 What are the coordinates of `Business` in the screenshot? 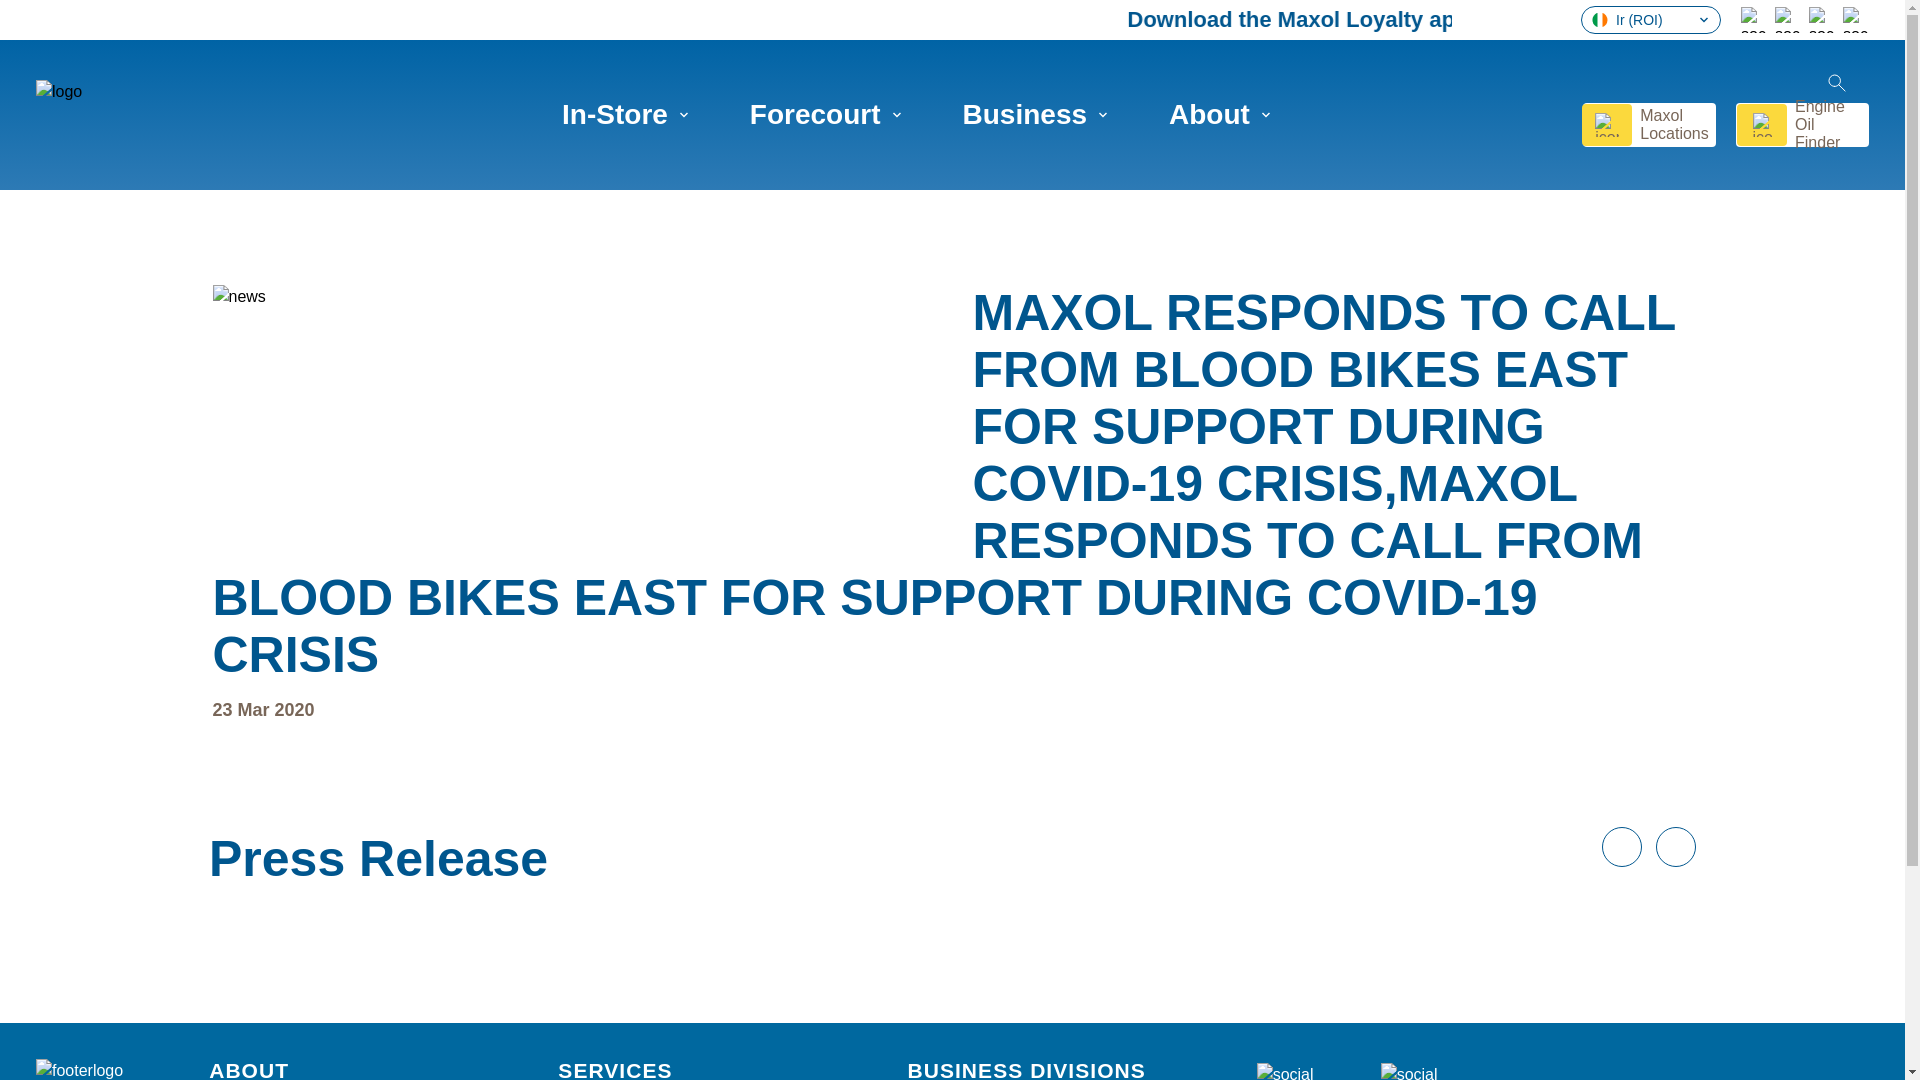 It's located at (1036, 114).